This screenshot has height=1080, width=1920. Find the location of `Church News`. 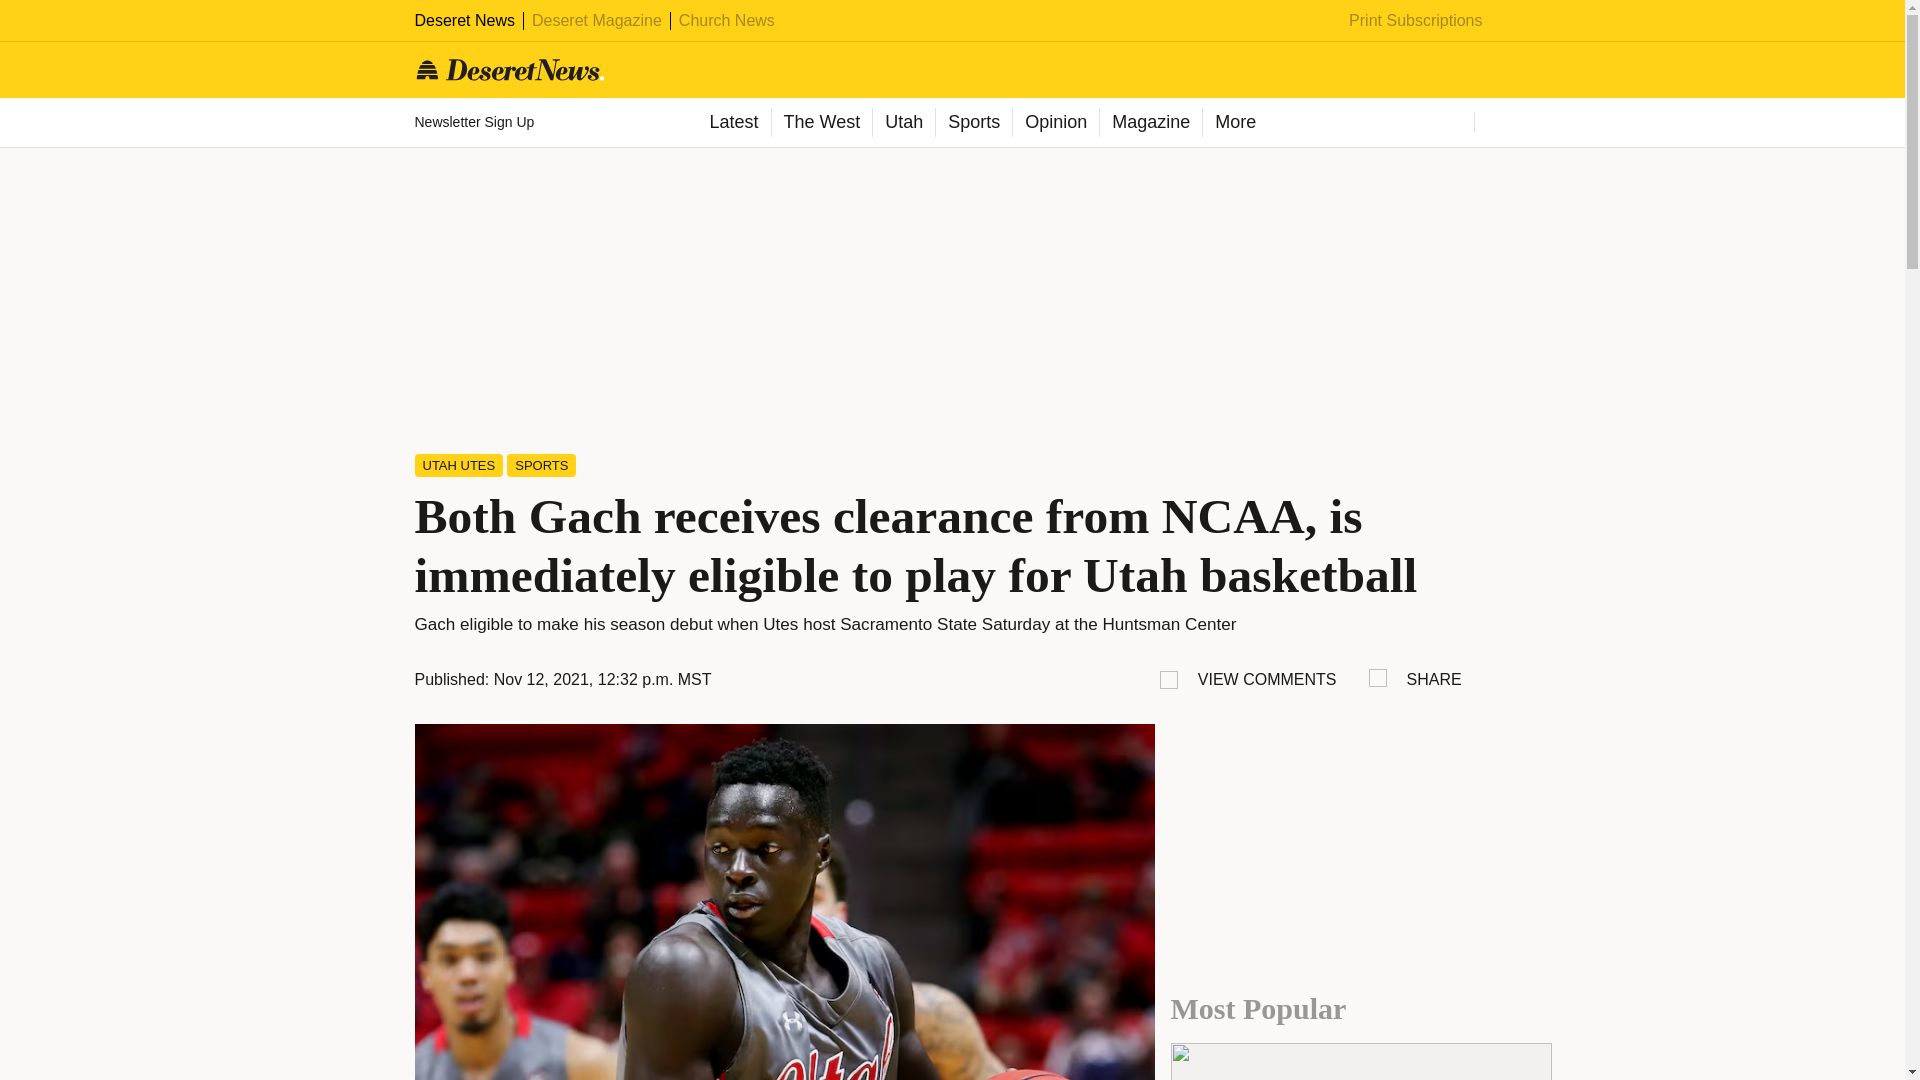

Church News is located at coordinates (727, 20).